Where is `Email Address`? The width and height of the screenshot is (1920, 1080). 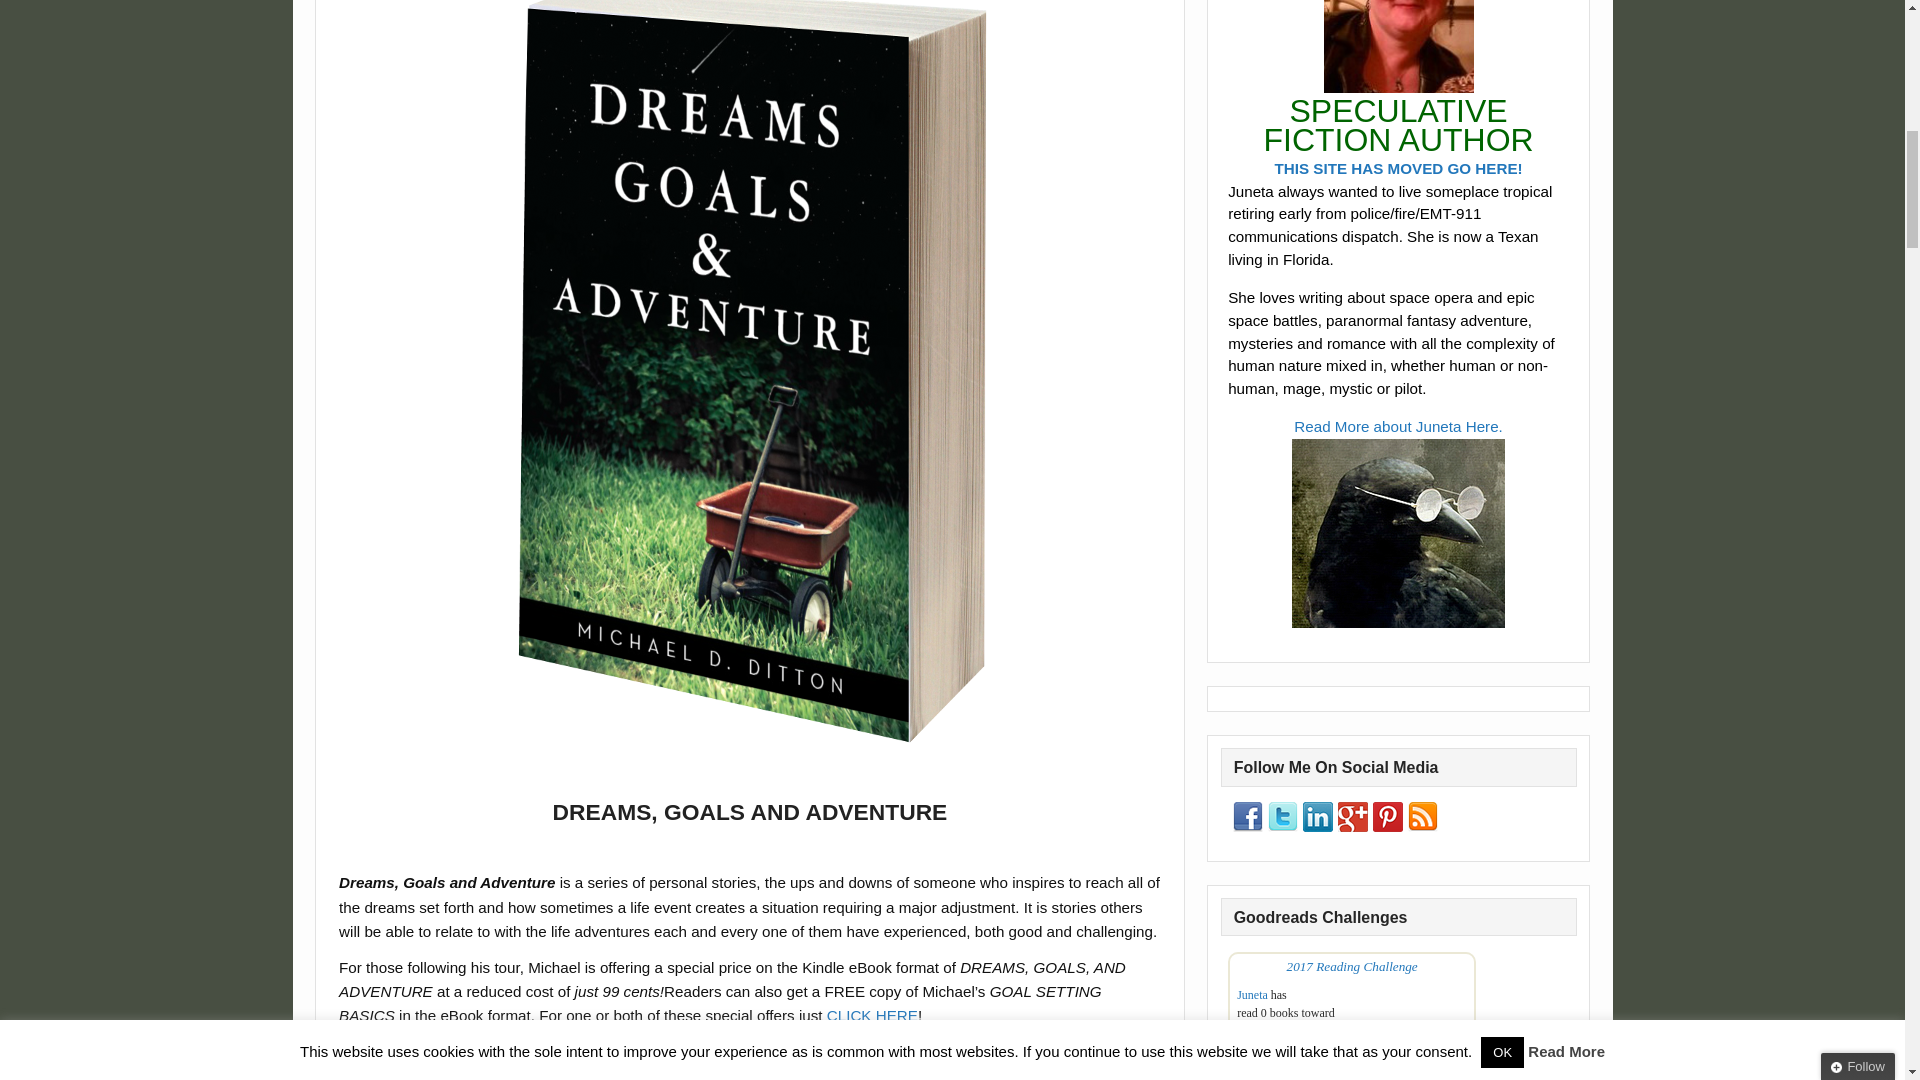 Email Address is located at coordinates (1778, 148).